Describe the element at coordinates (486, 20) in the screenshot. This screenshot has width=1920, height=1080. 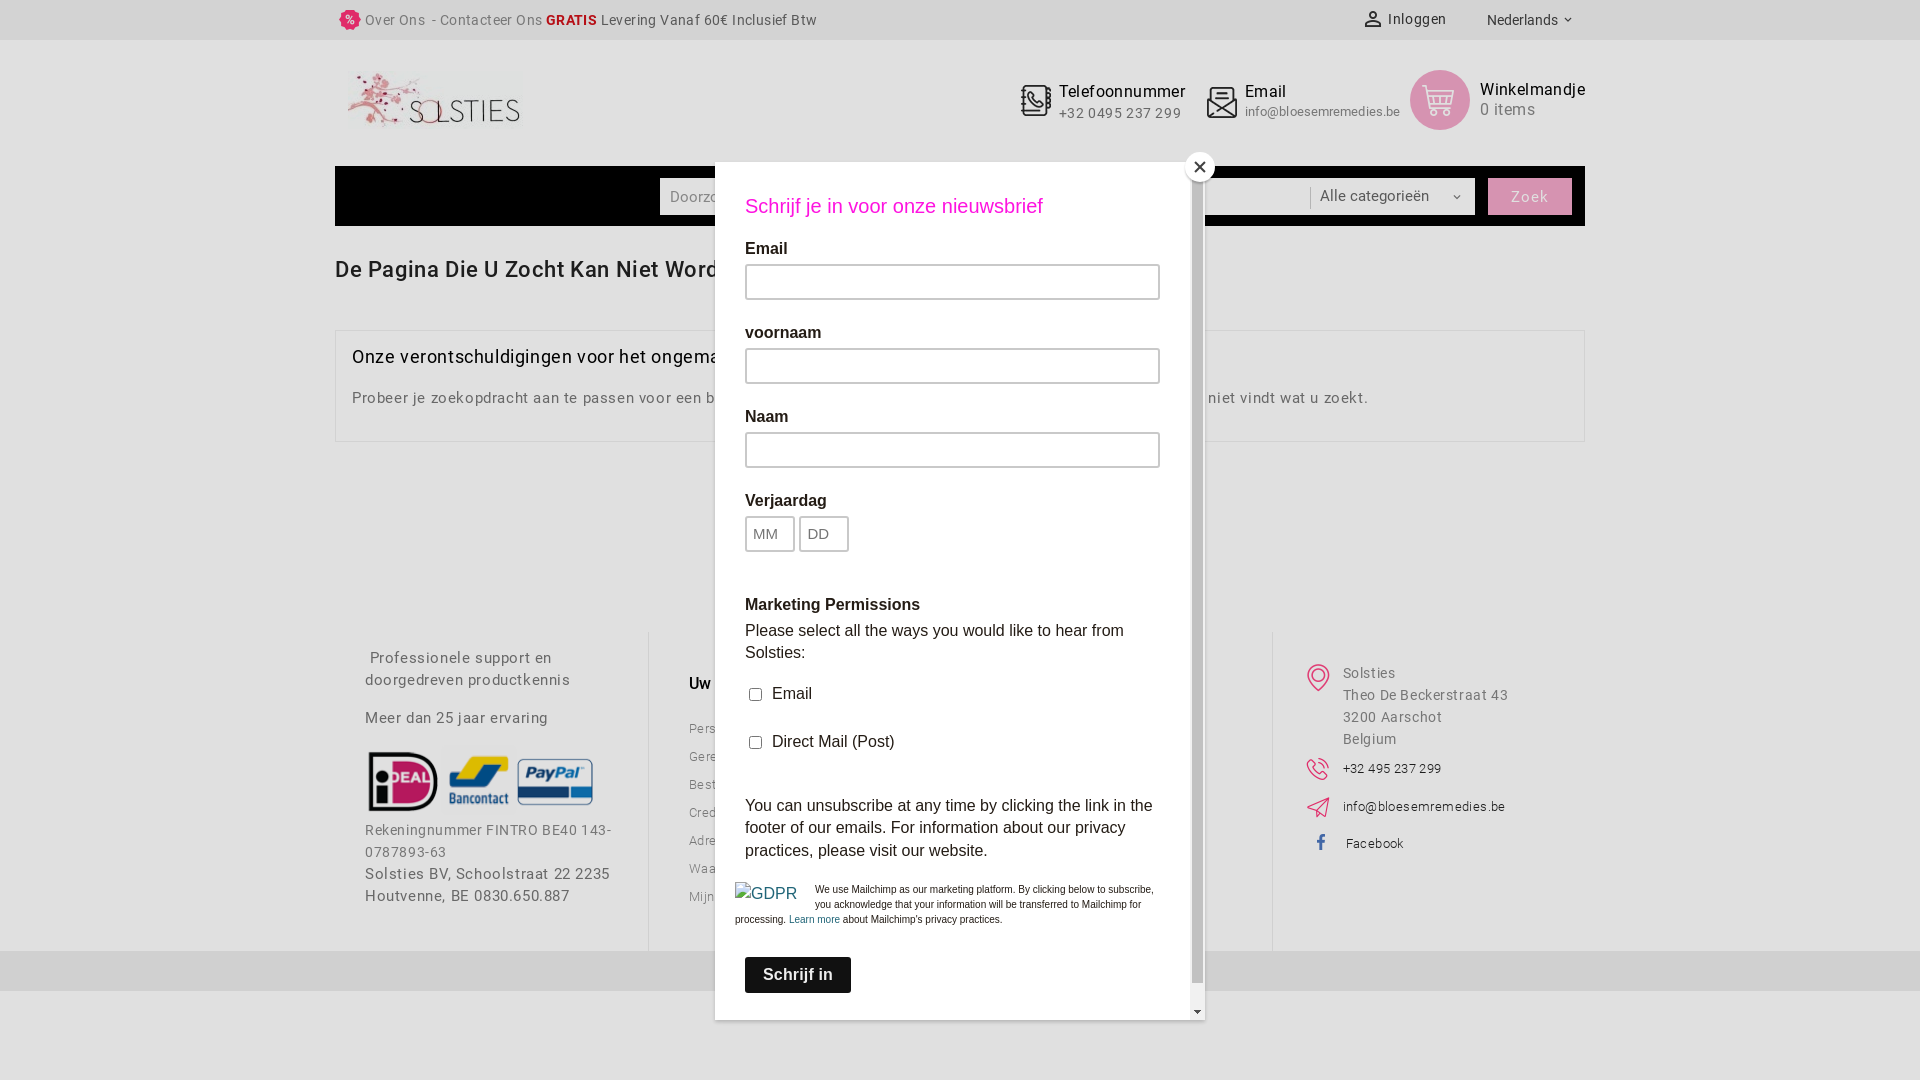
I see `- Contacteer Ons` at that location.